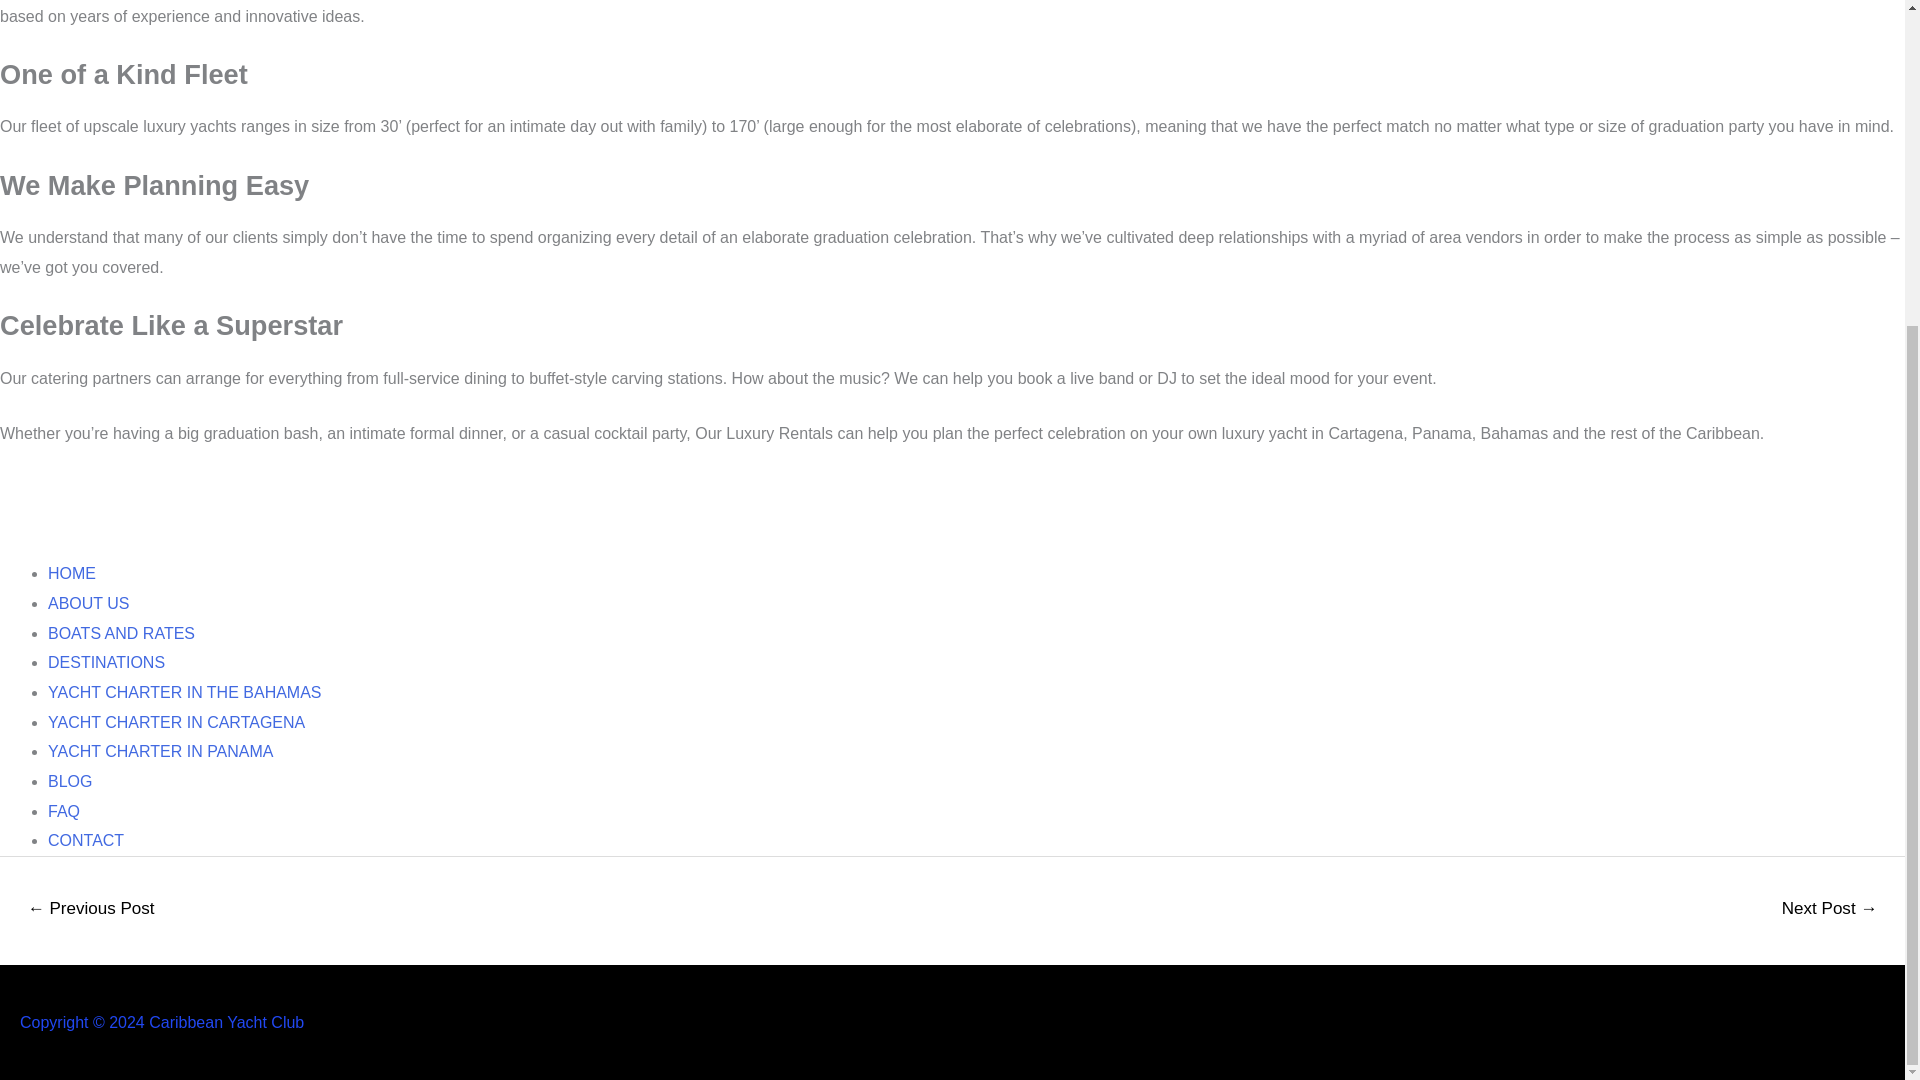 The width and height of the screenshot is (1920, 1080). I want to click on Destinations, so click(106, 662).